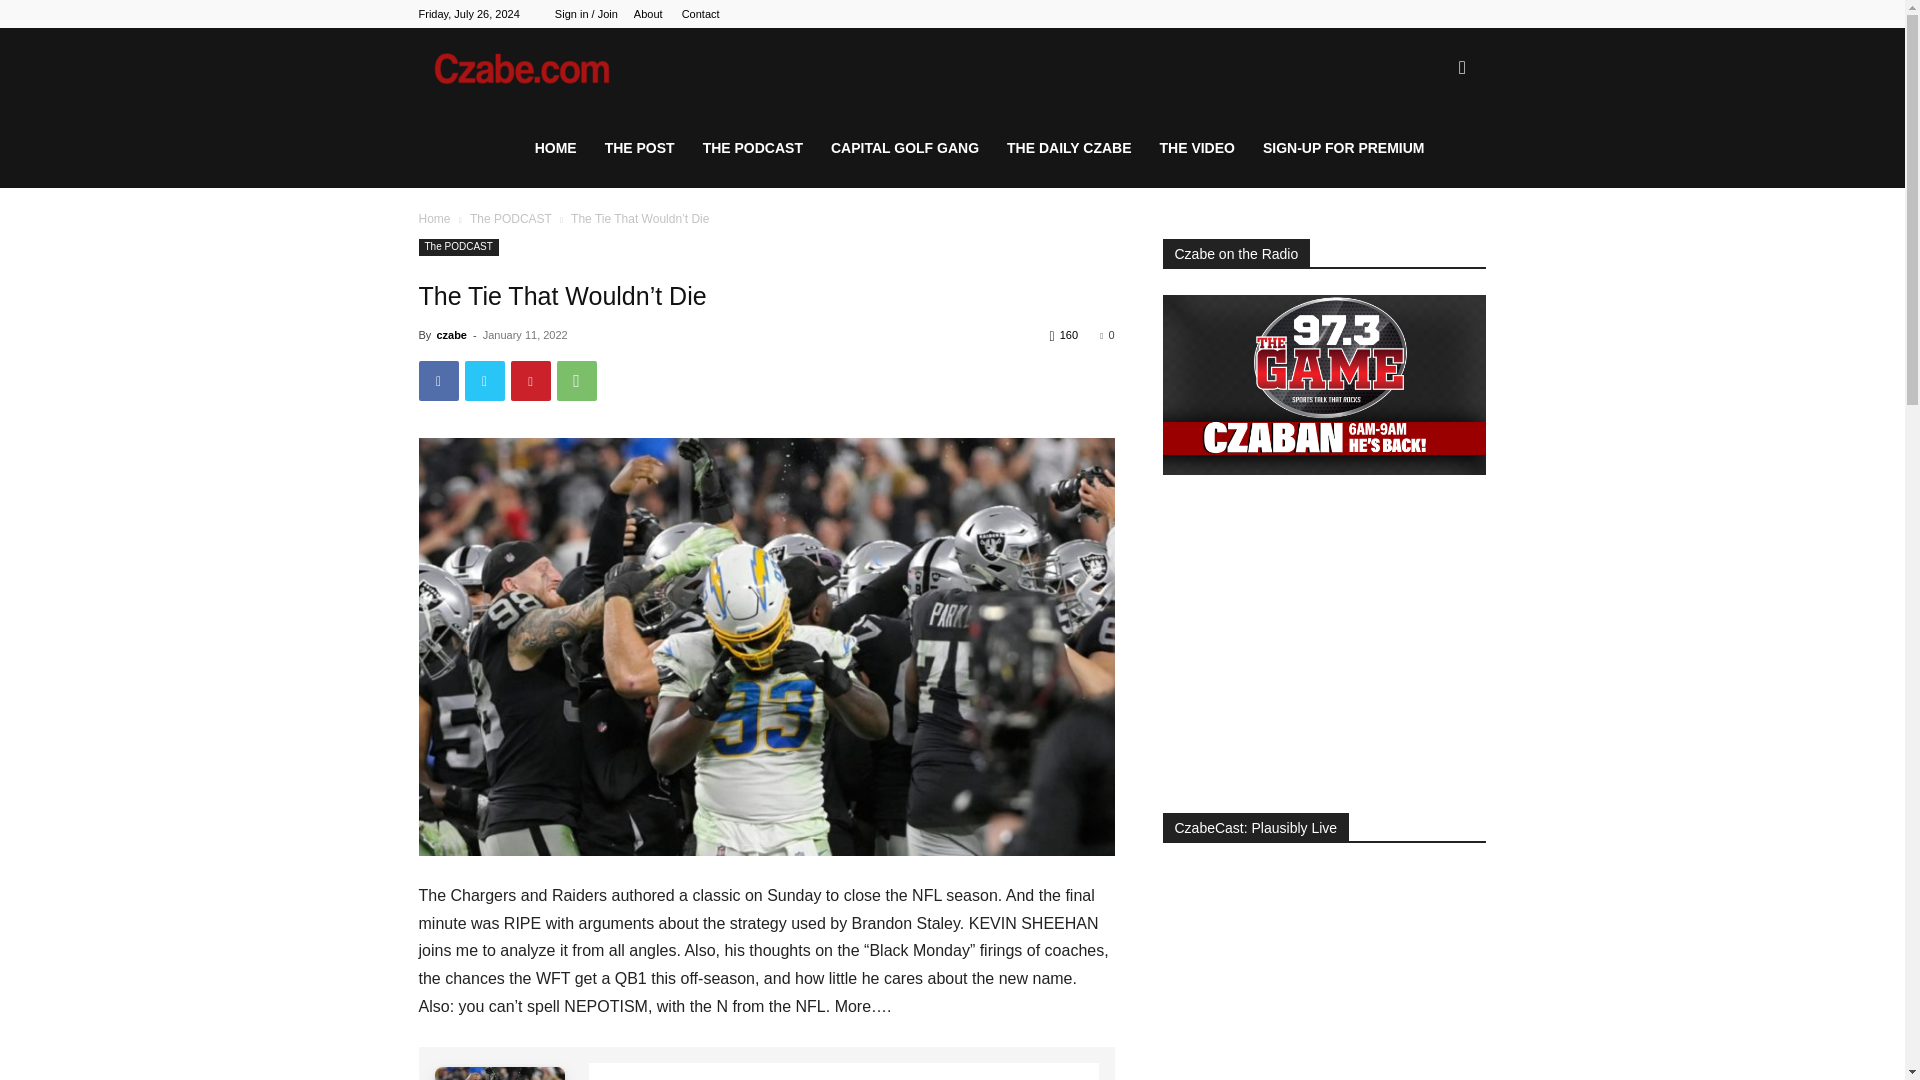  Describe the element at coordinates (511, 218) in the screenshot. I see `The PODCAST` at that location.